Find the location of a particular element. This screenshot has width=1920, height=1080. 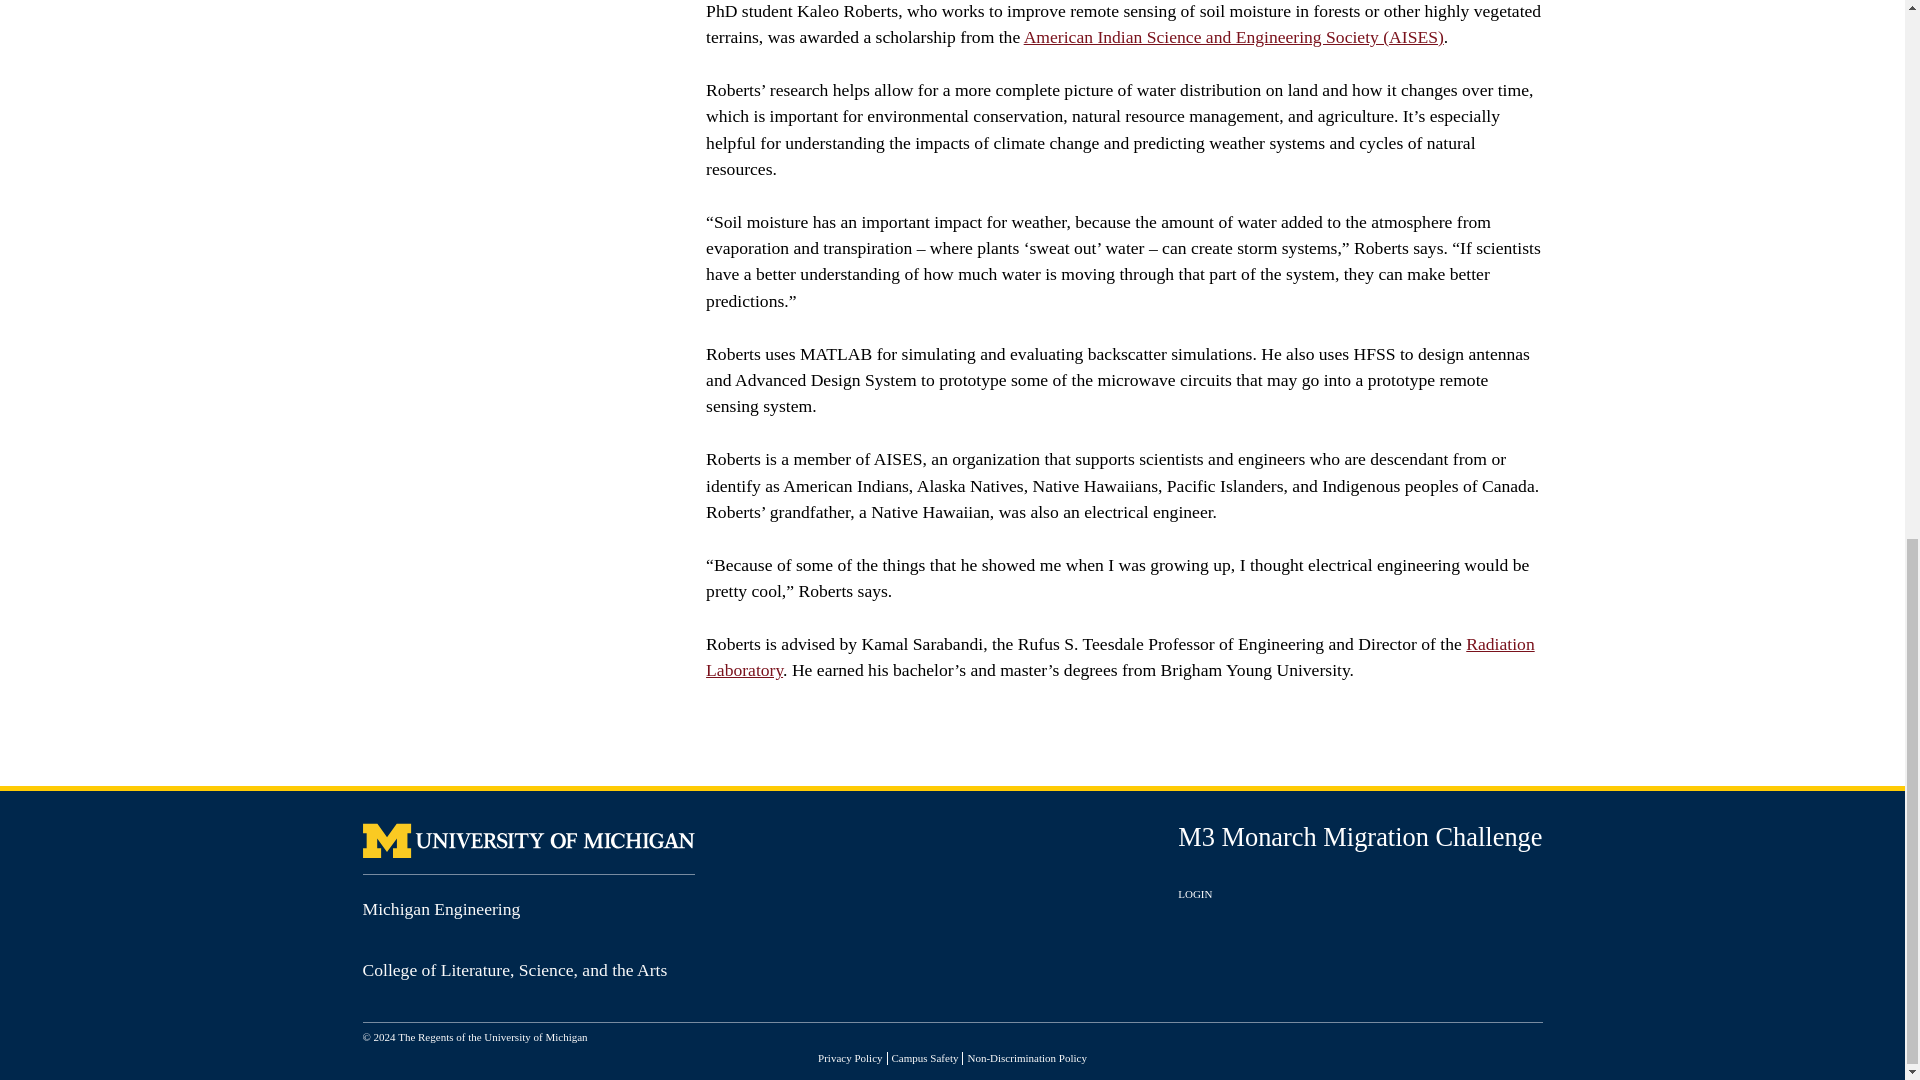

M3 Monarch Migration Challenge is located at coordinates (1360, 836).